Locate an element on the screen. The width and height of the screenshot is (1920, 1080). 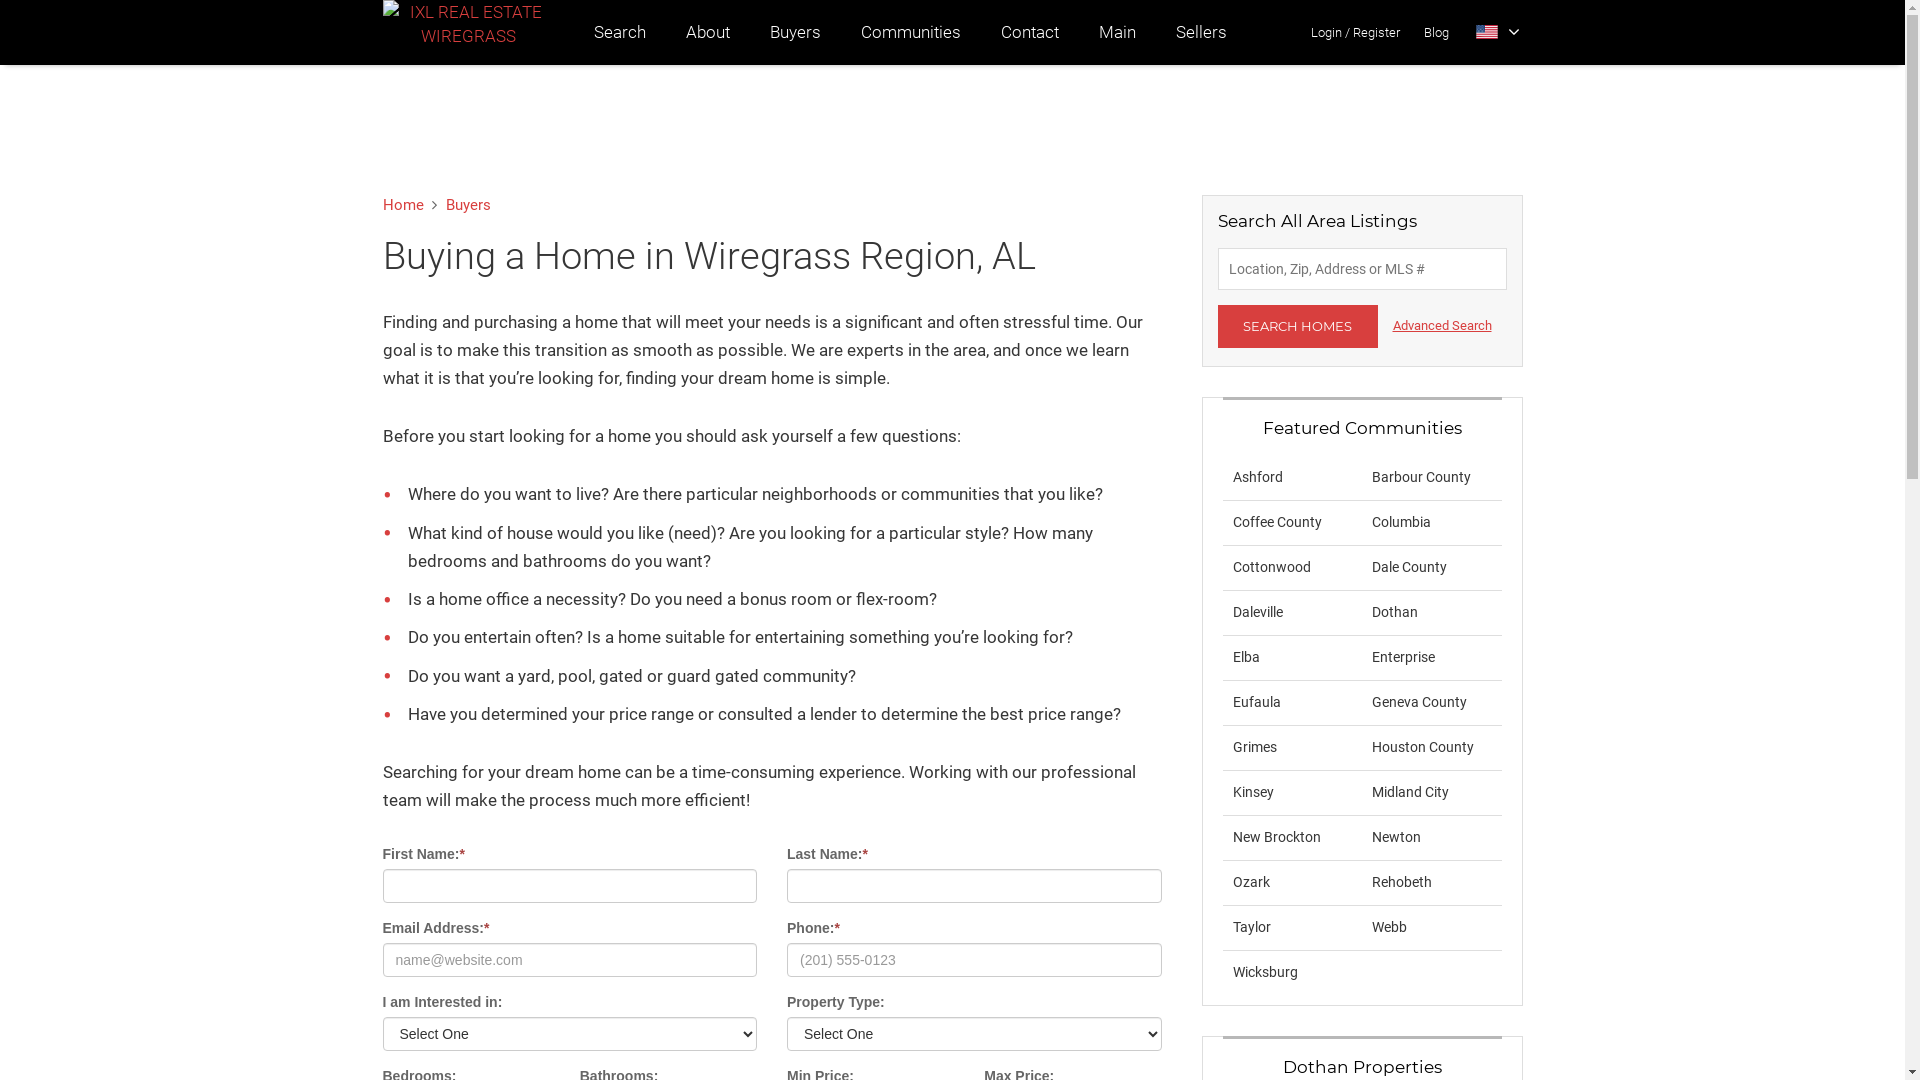
Daleville is located at coordinates (1257, 612).